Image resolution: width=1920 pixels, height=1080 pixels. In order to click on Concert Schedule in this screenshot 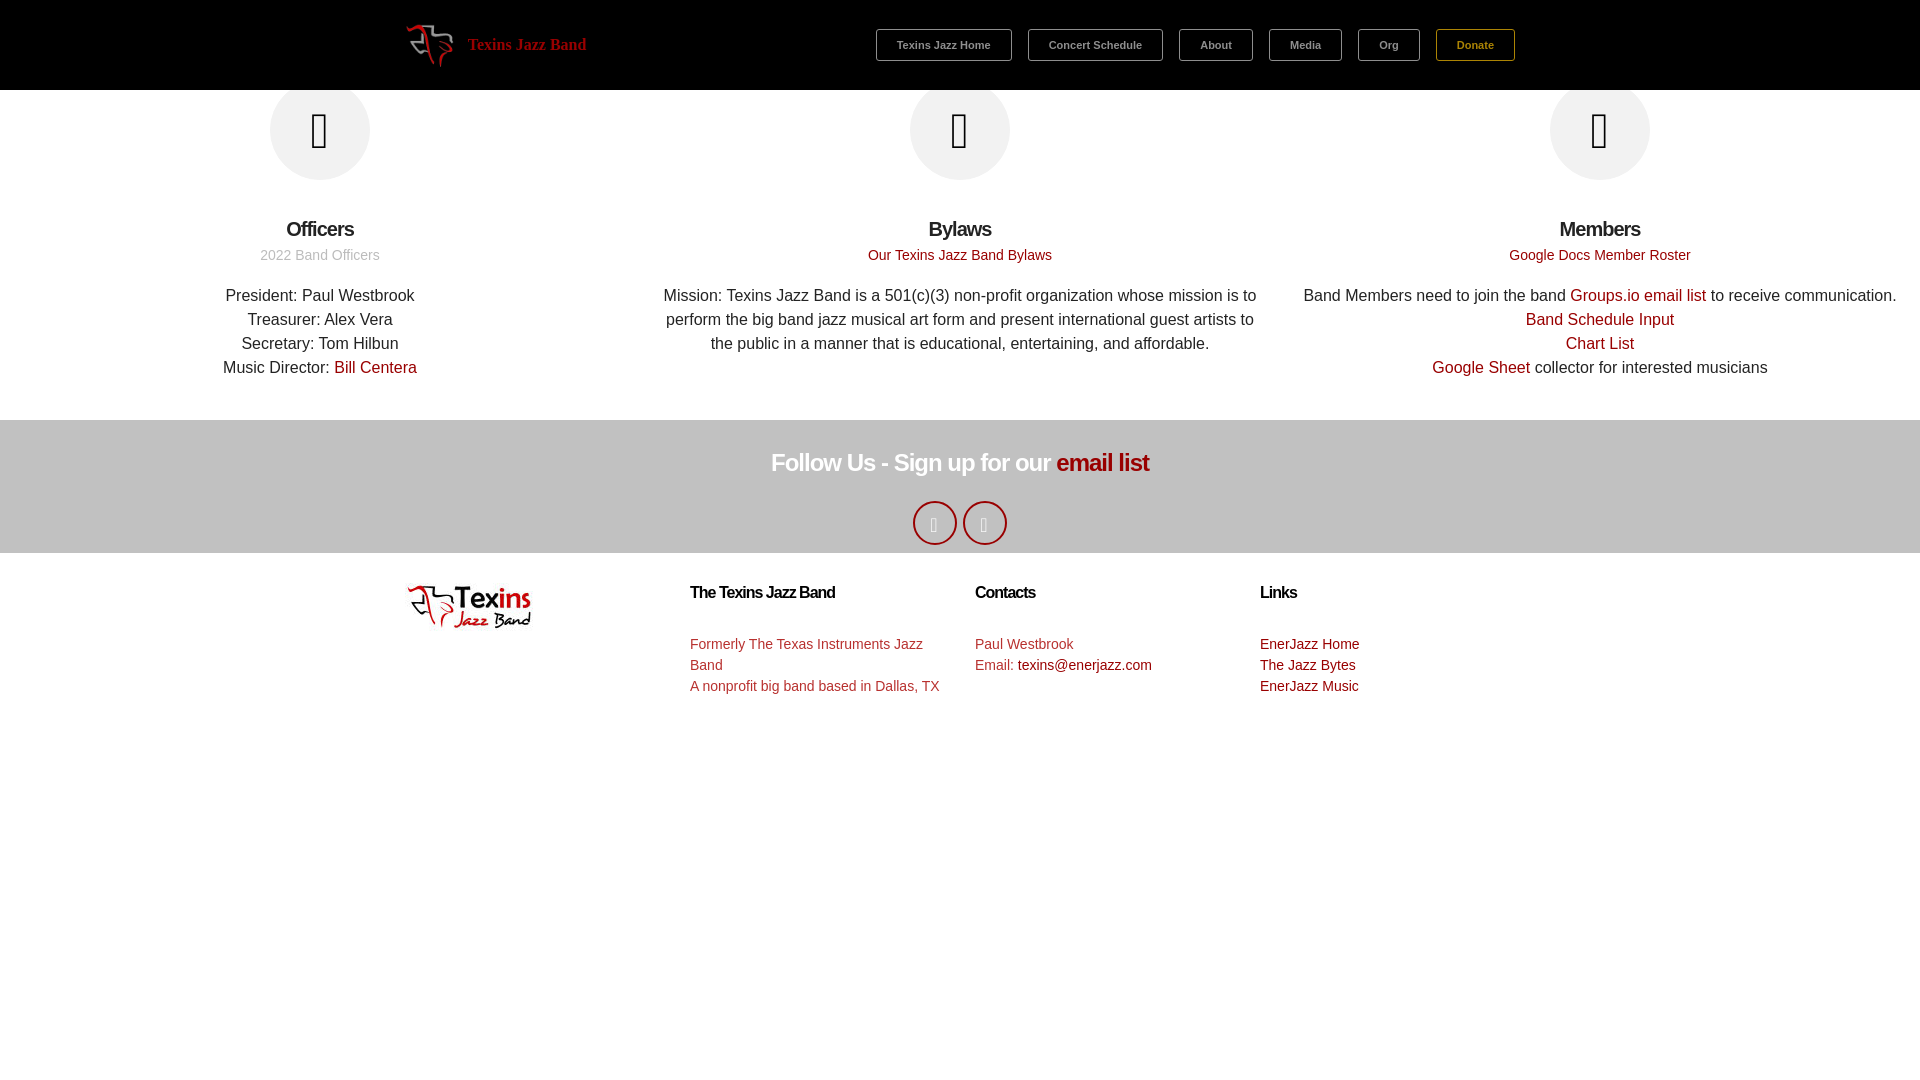, I will do `click(1095, 44)`.